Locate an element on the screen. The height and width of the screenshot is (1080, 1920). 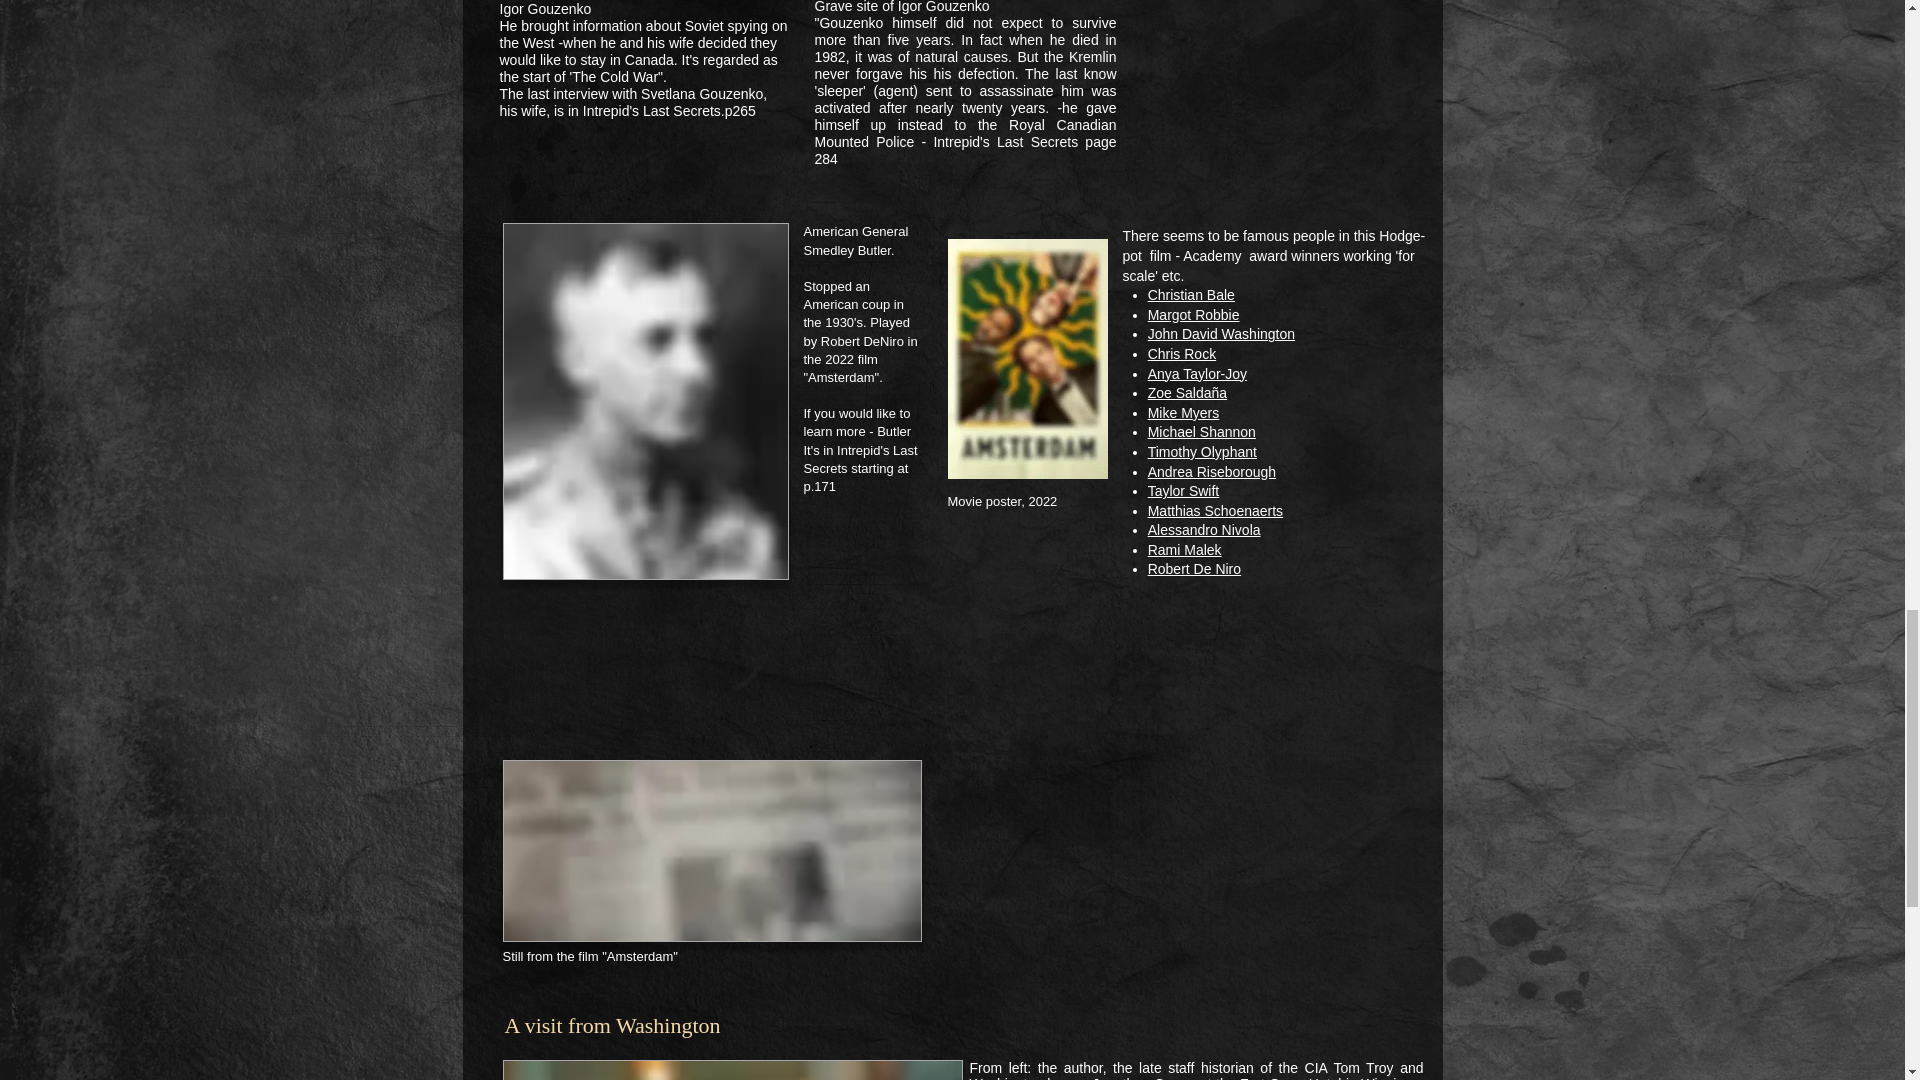
Margot Robbie is located at coordinates (1194, 314).